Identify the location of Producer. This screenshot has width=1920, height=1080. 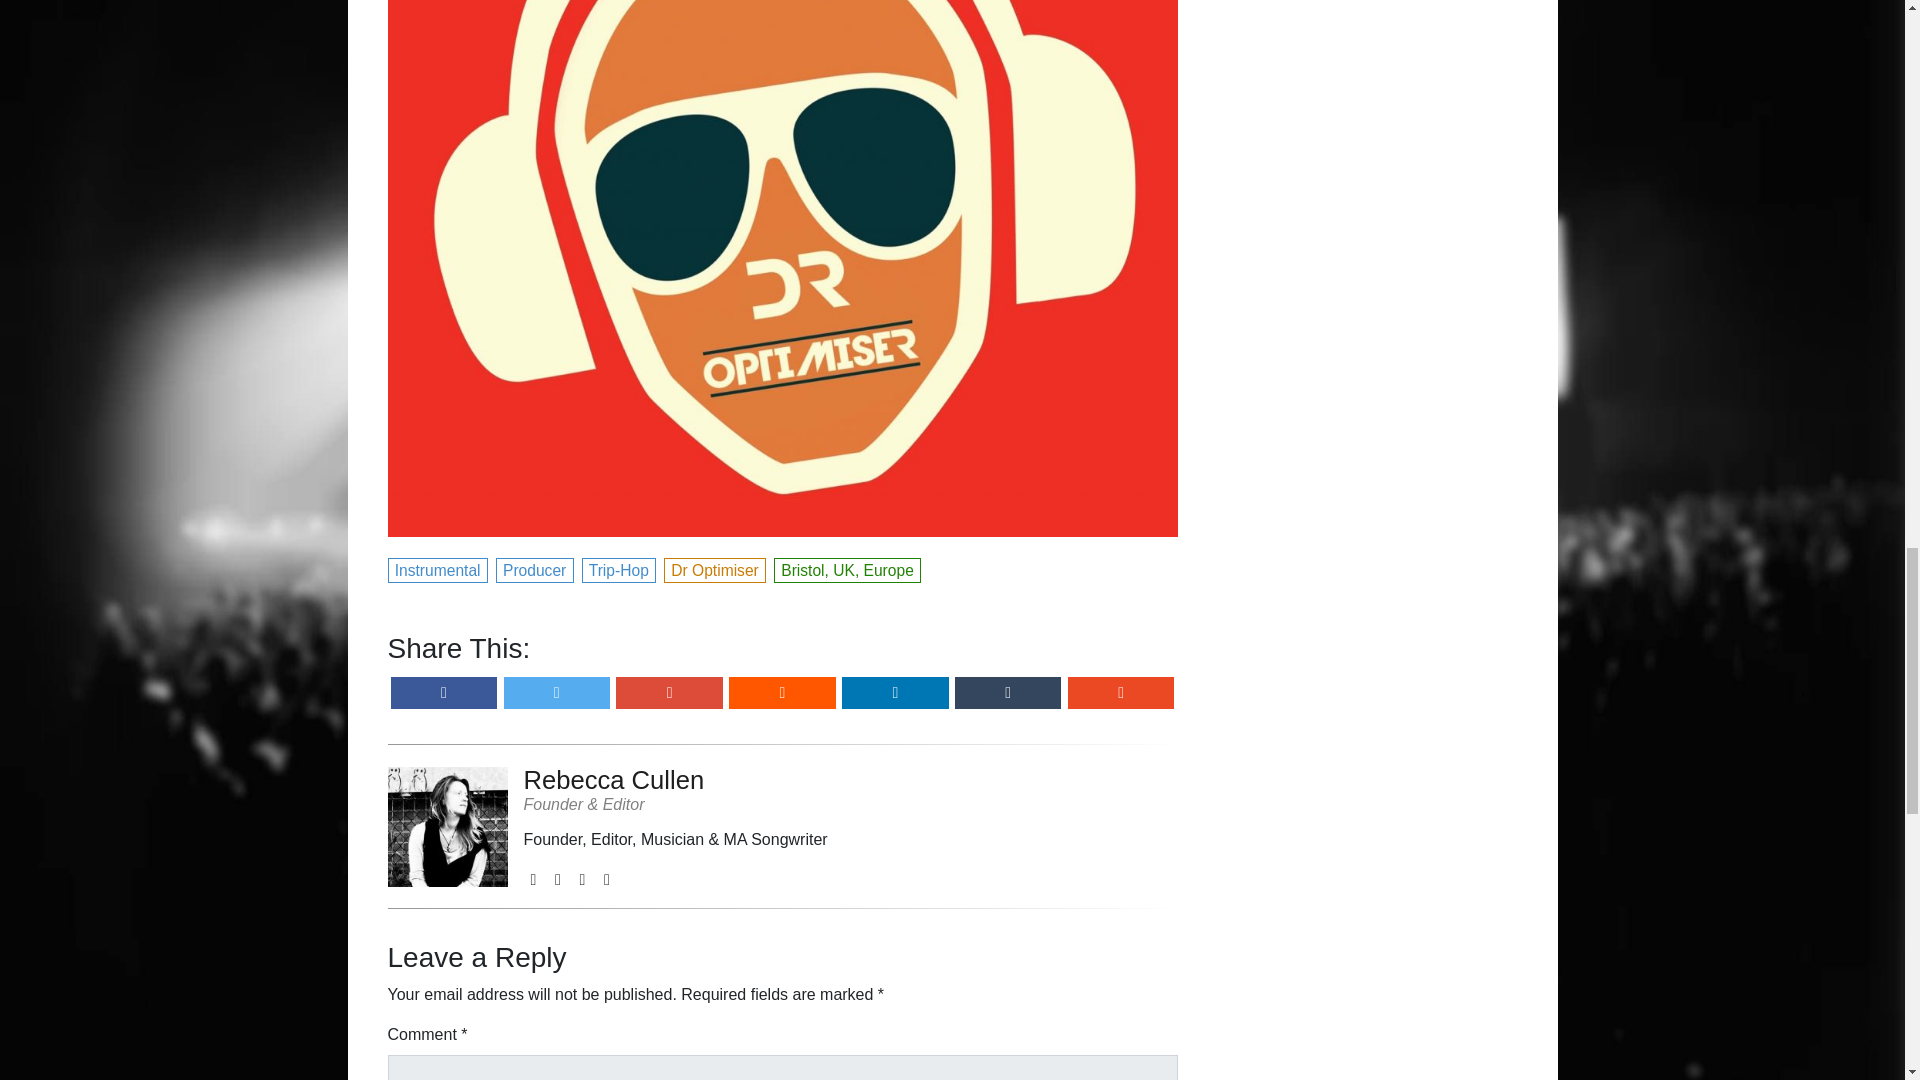
(534, 568).